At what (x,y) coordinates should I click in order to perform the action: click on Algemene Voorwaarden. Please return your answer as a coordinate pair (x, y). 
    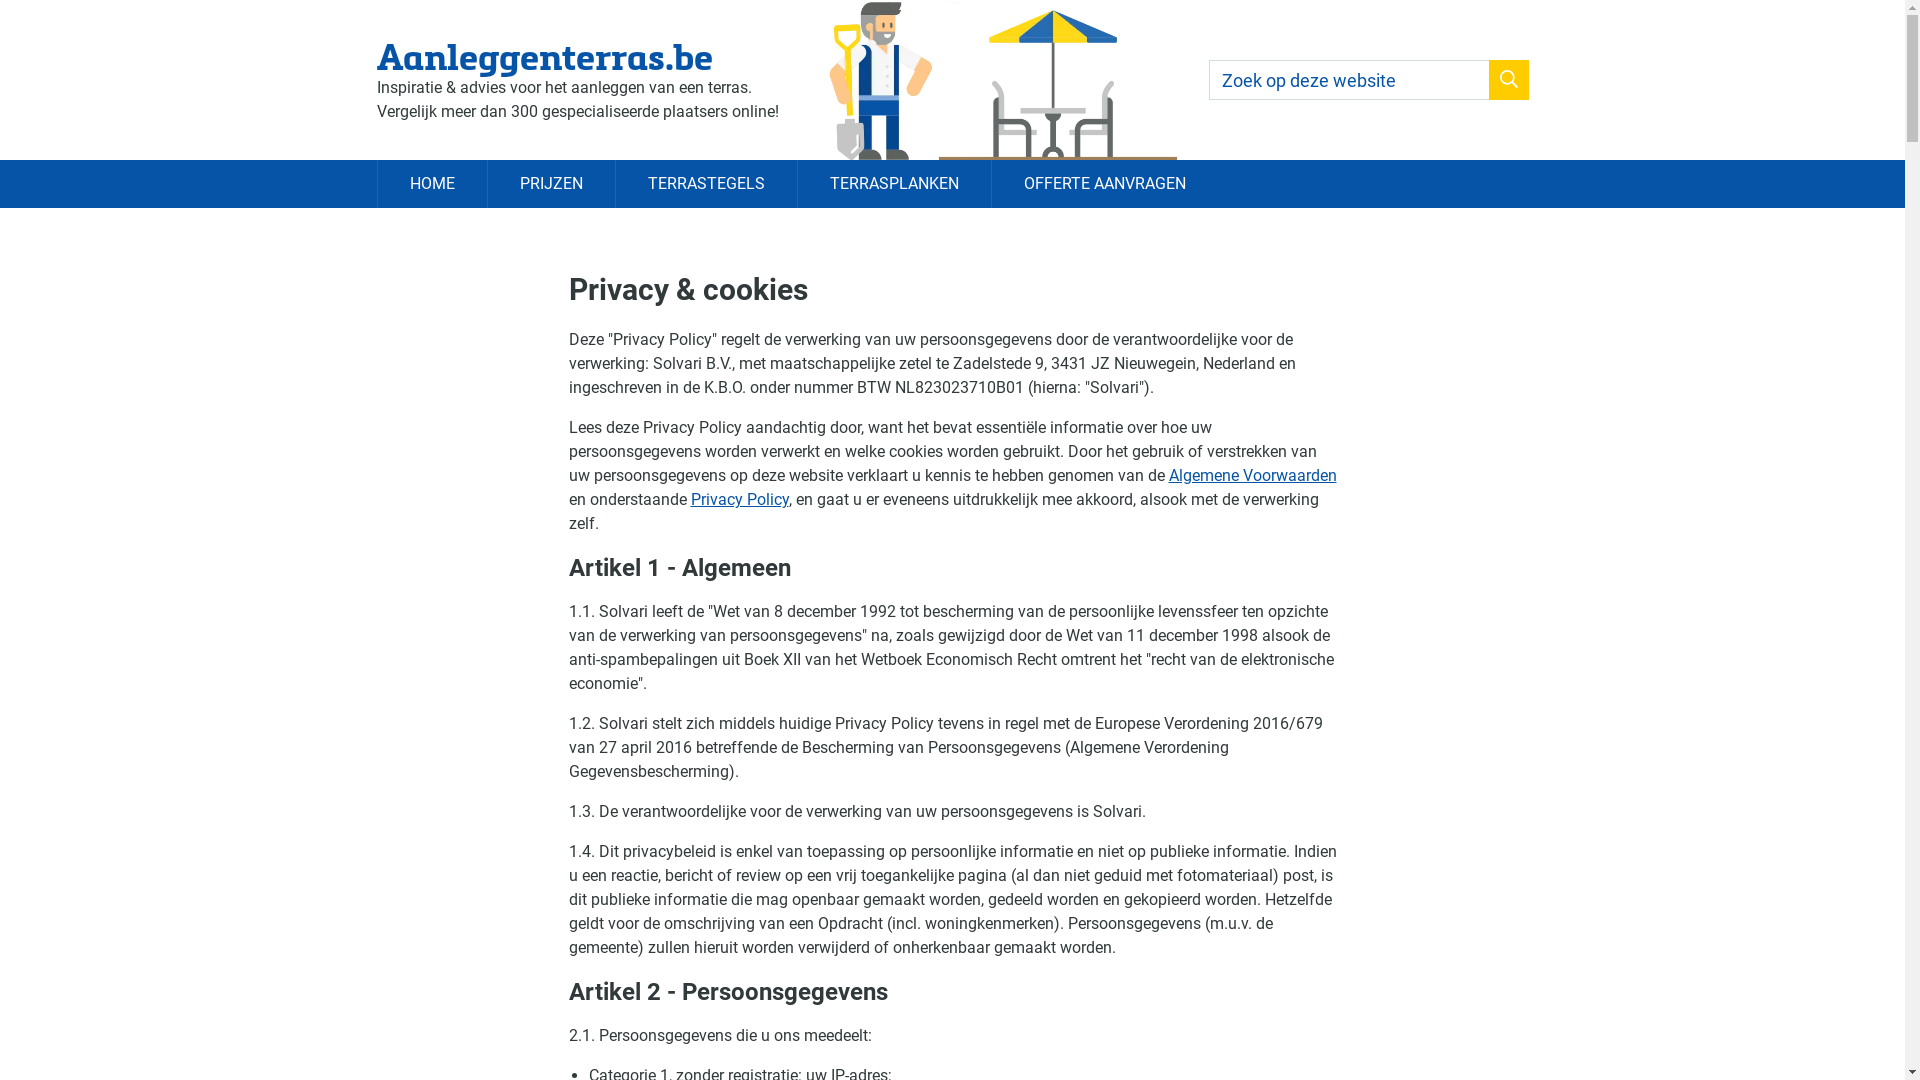
    Looking at the image, I should click on (1252, 476).